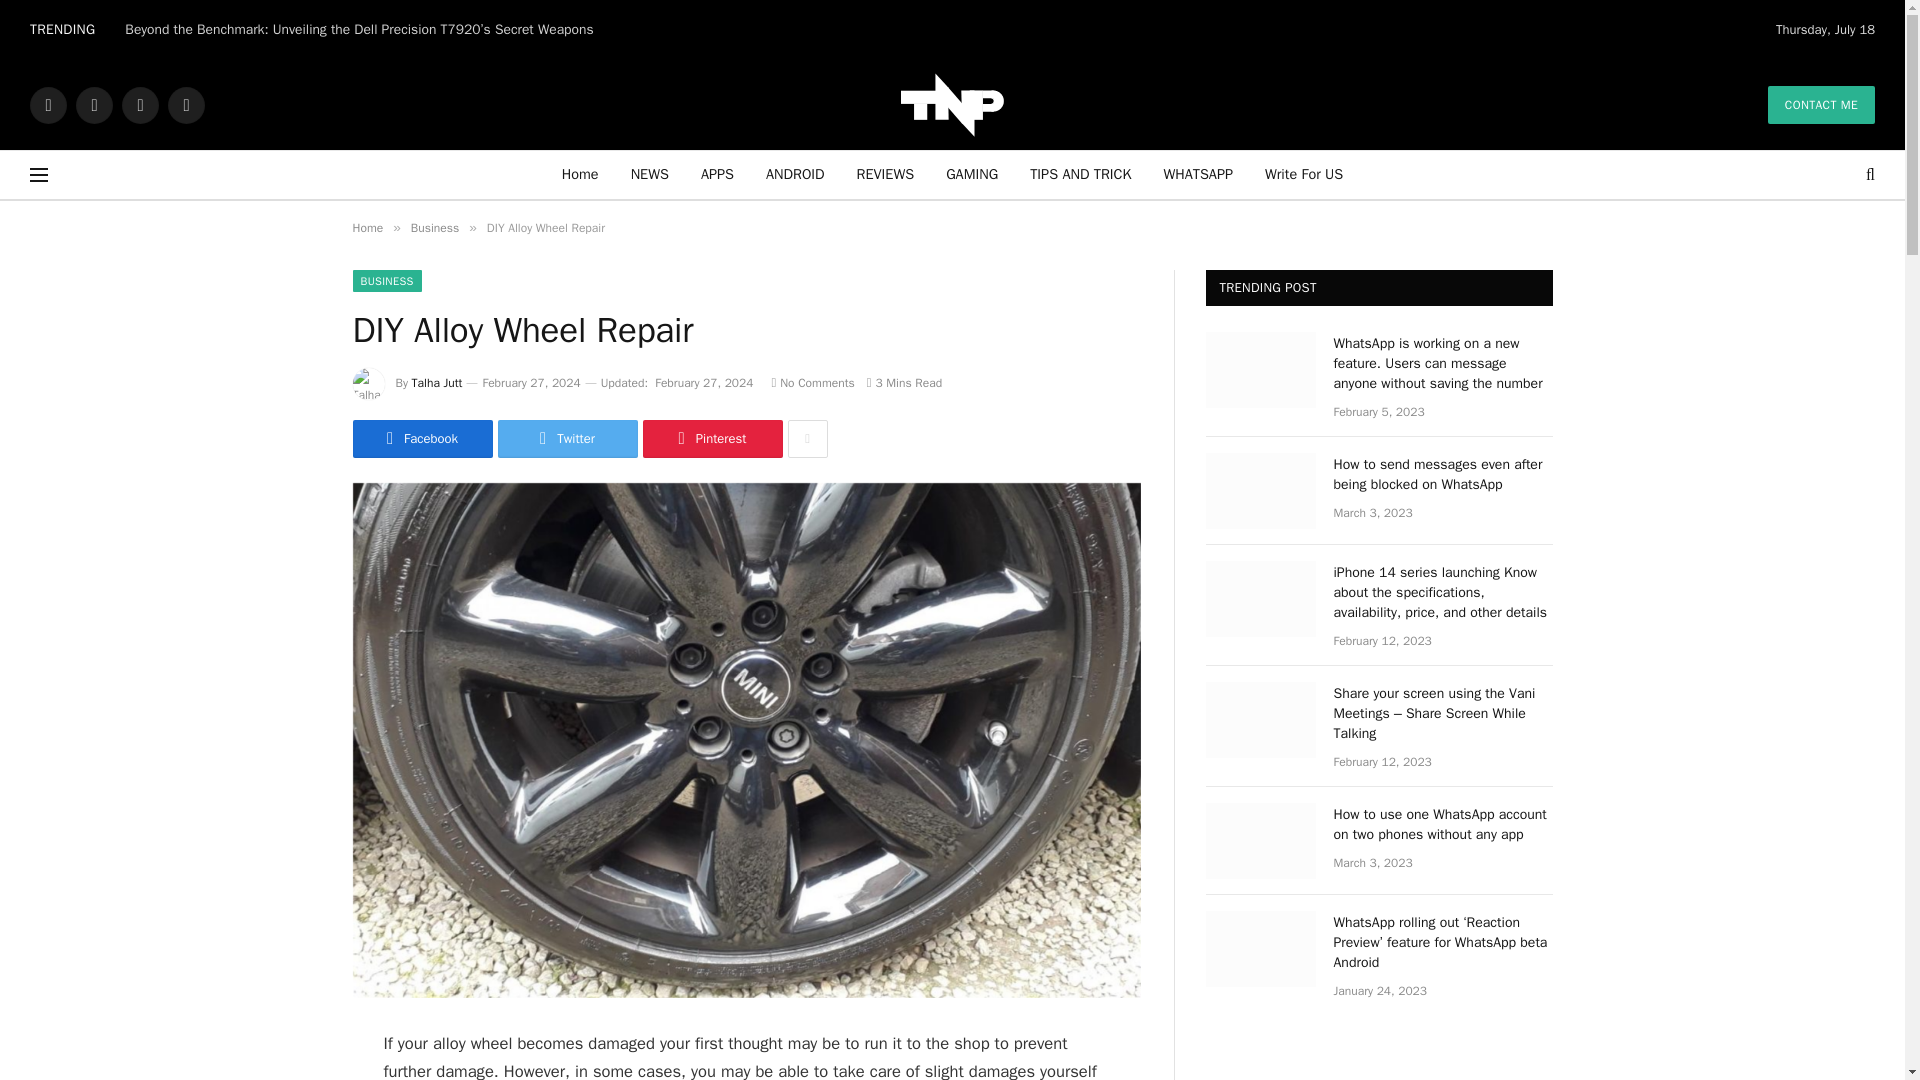  What do you see at coordinates (1822, 105) in the screenshot?
I see `CONTACT ME` at bounding box center [1822, 105].